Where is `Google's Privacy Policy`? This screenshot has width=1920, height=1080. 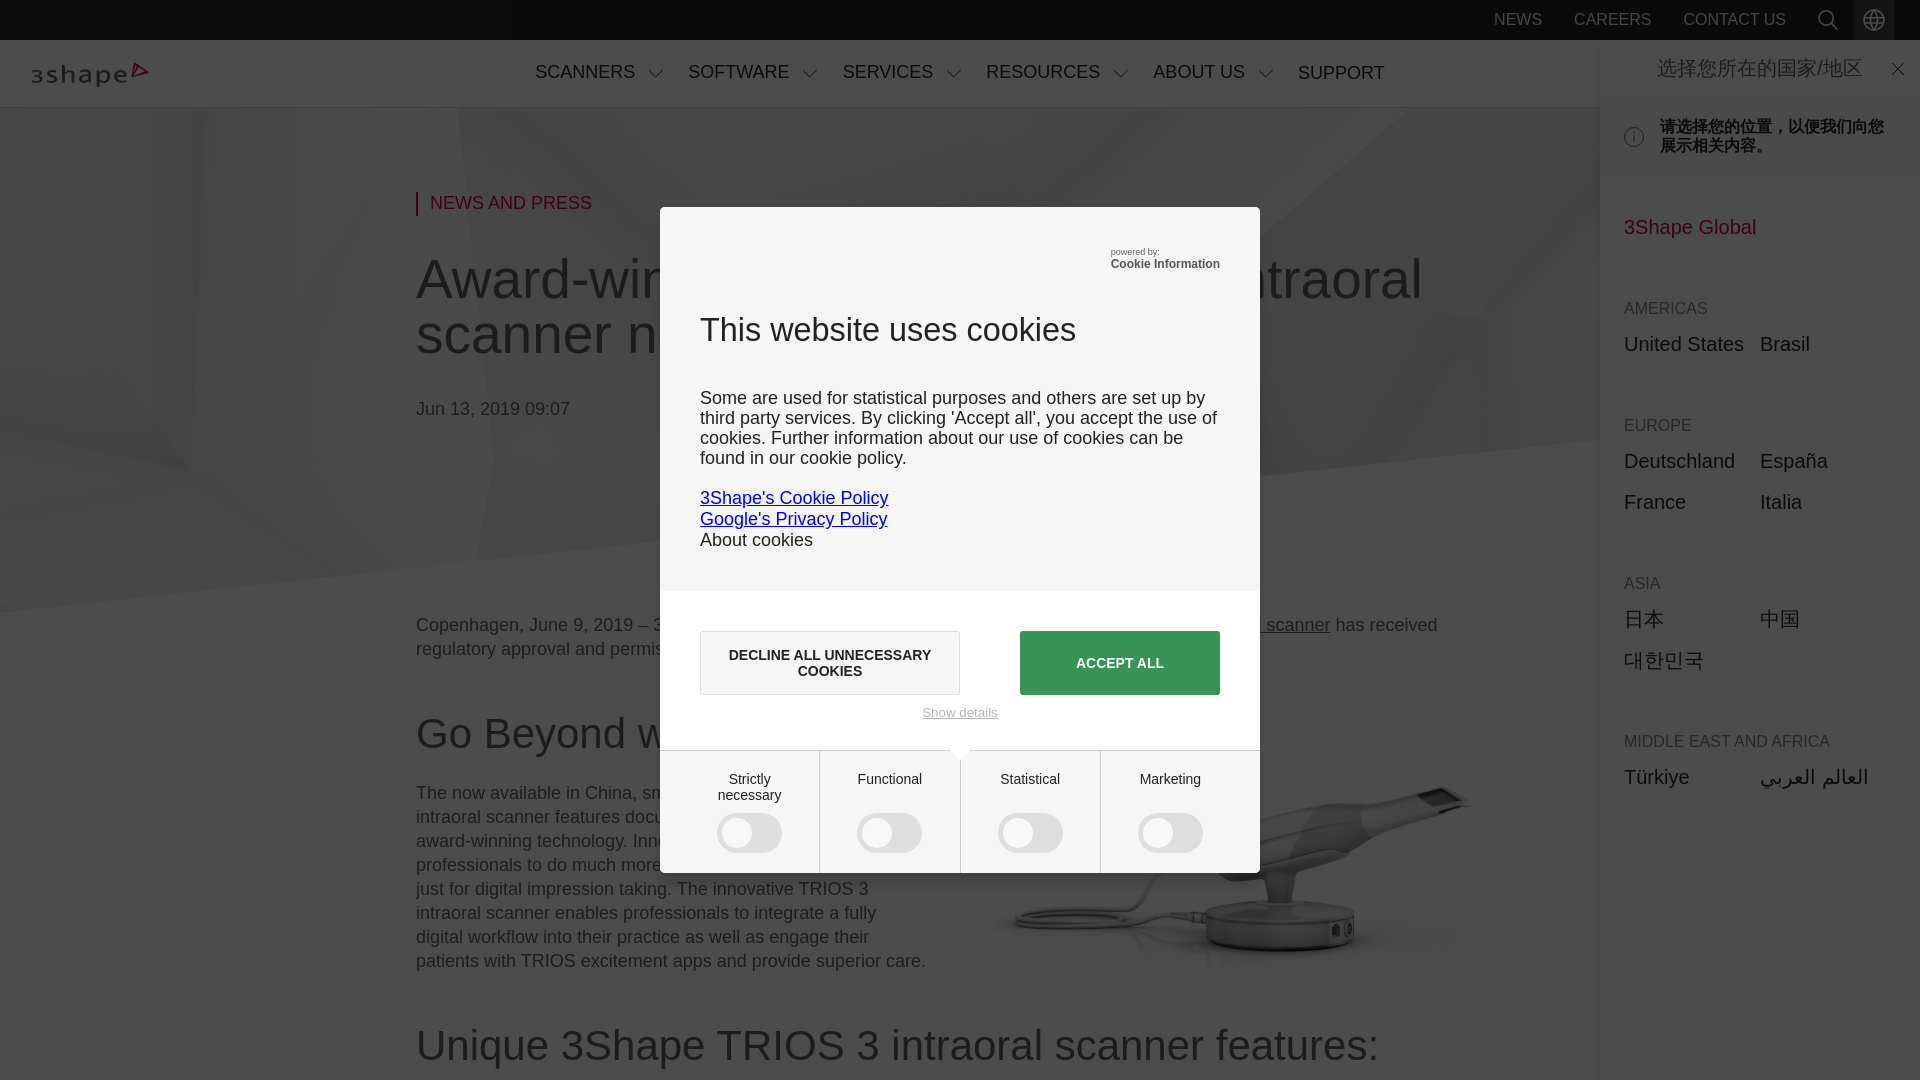 Google's Privacy Policy is located at coordinates (794, 518).